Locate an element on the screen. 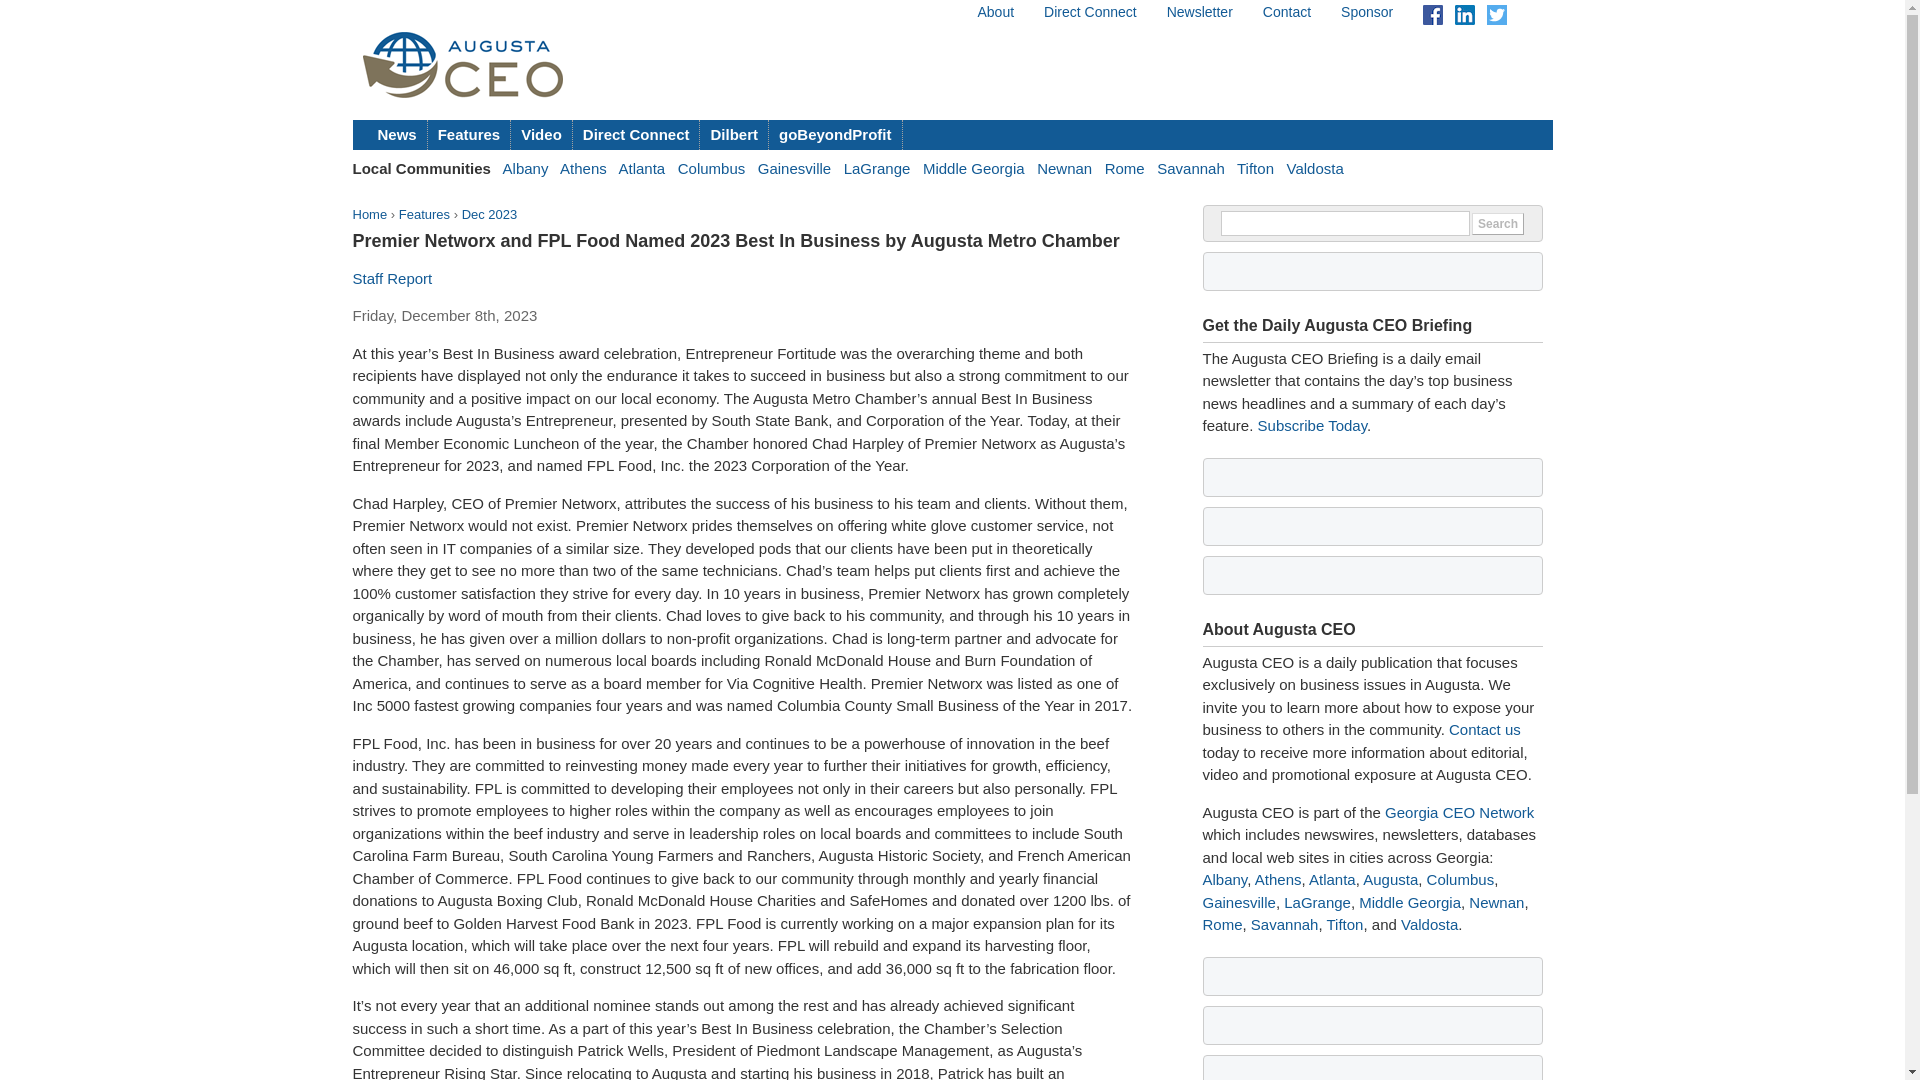 The height and width of the screenshot is (1080, 1920). Contact is located at coordinates (1287, 12).